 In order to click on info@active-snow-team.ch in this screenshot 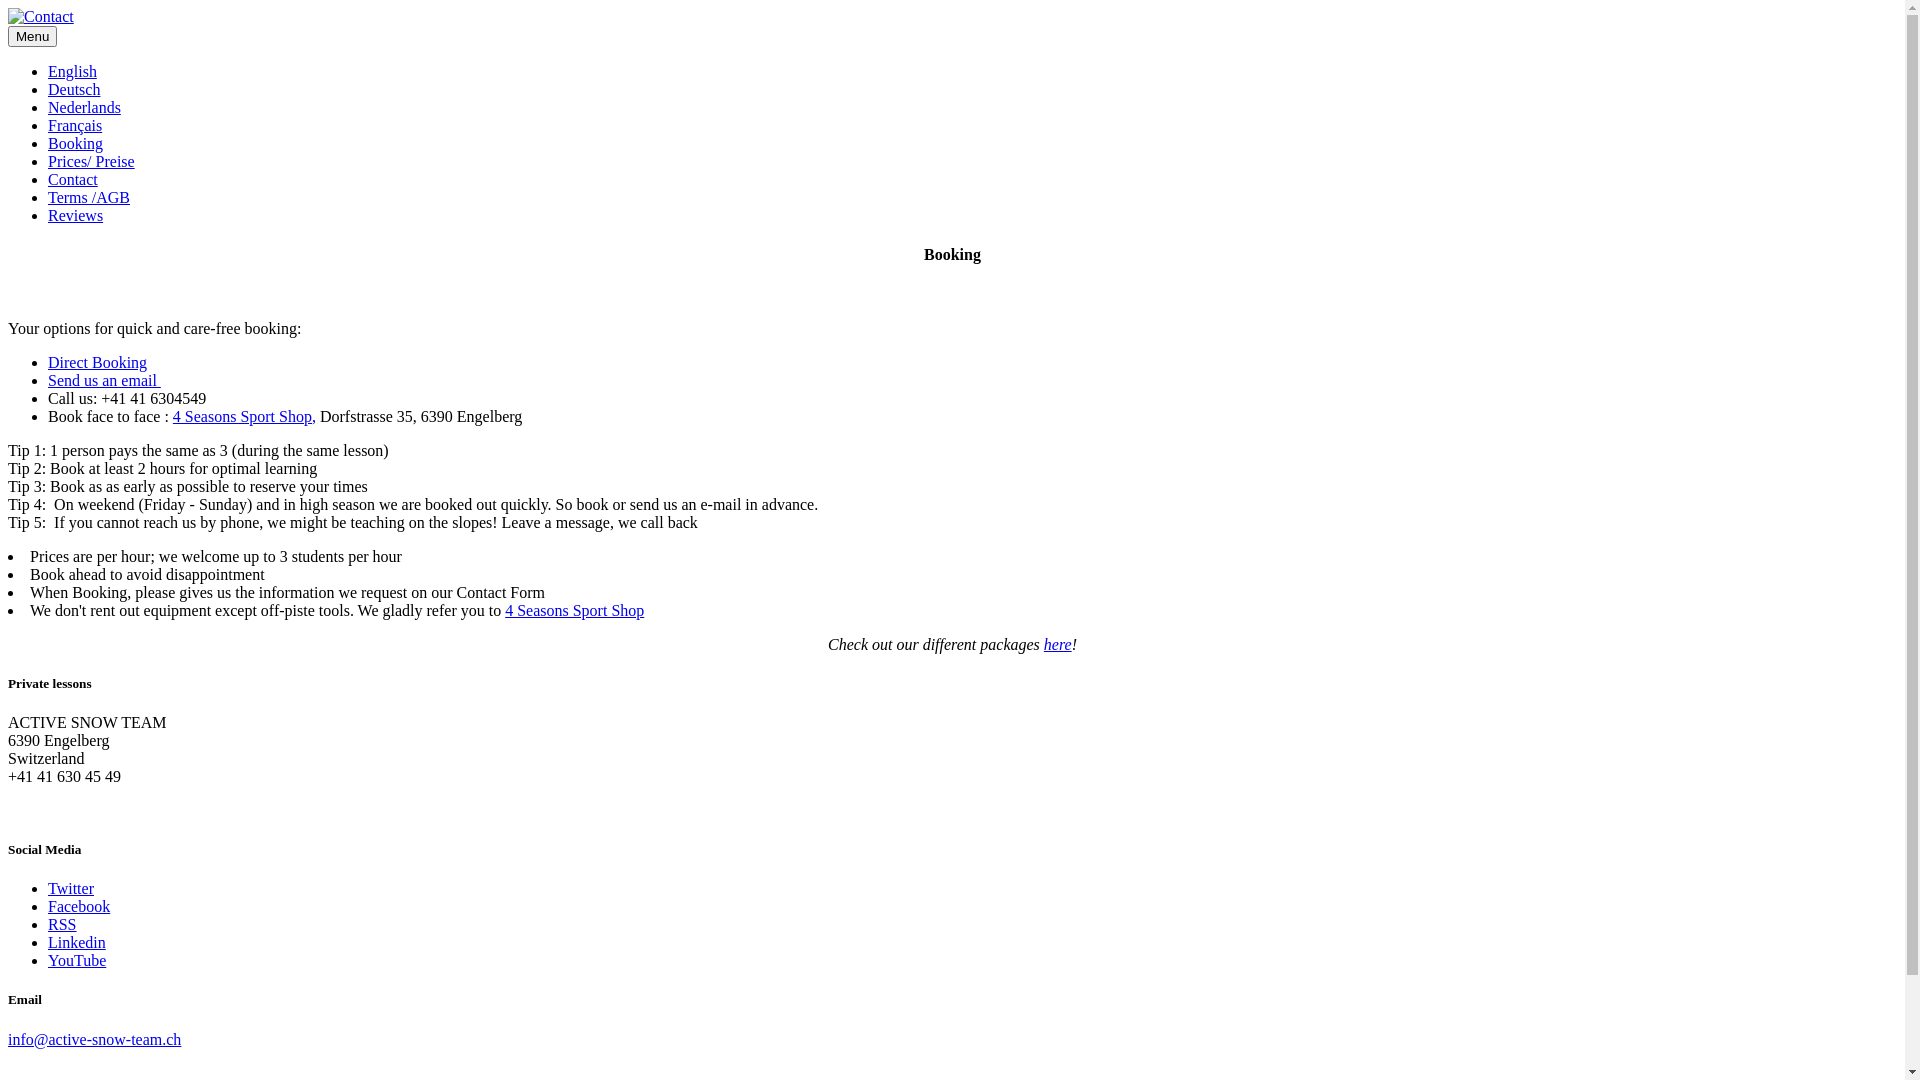, I will do `click(94, 1040)`.